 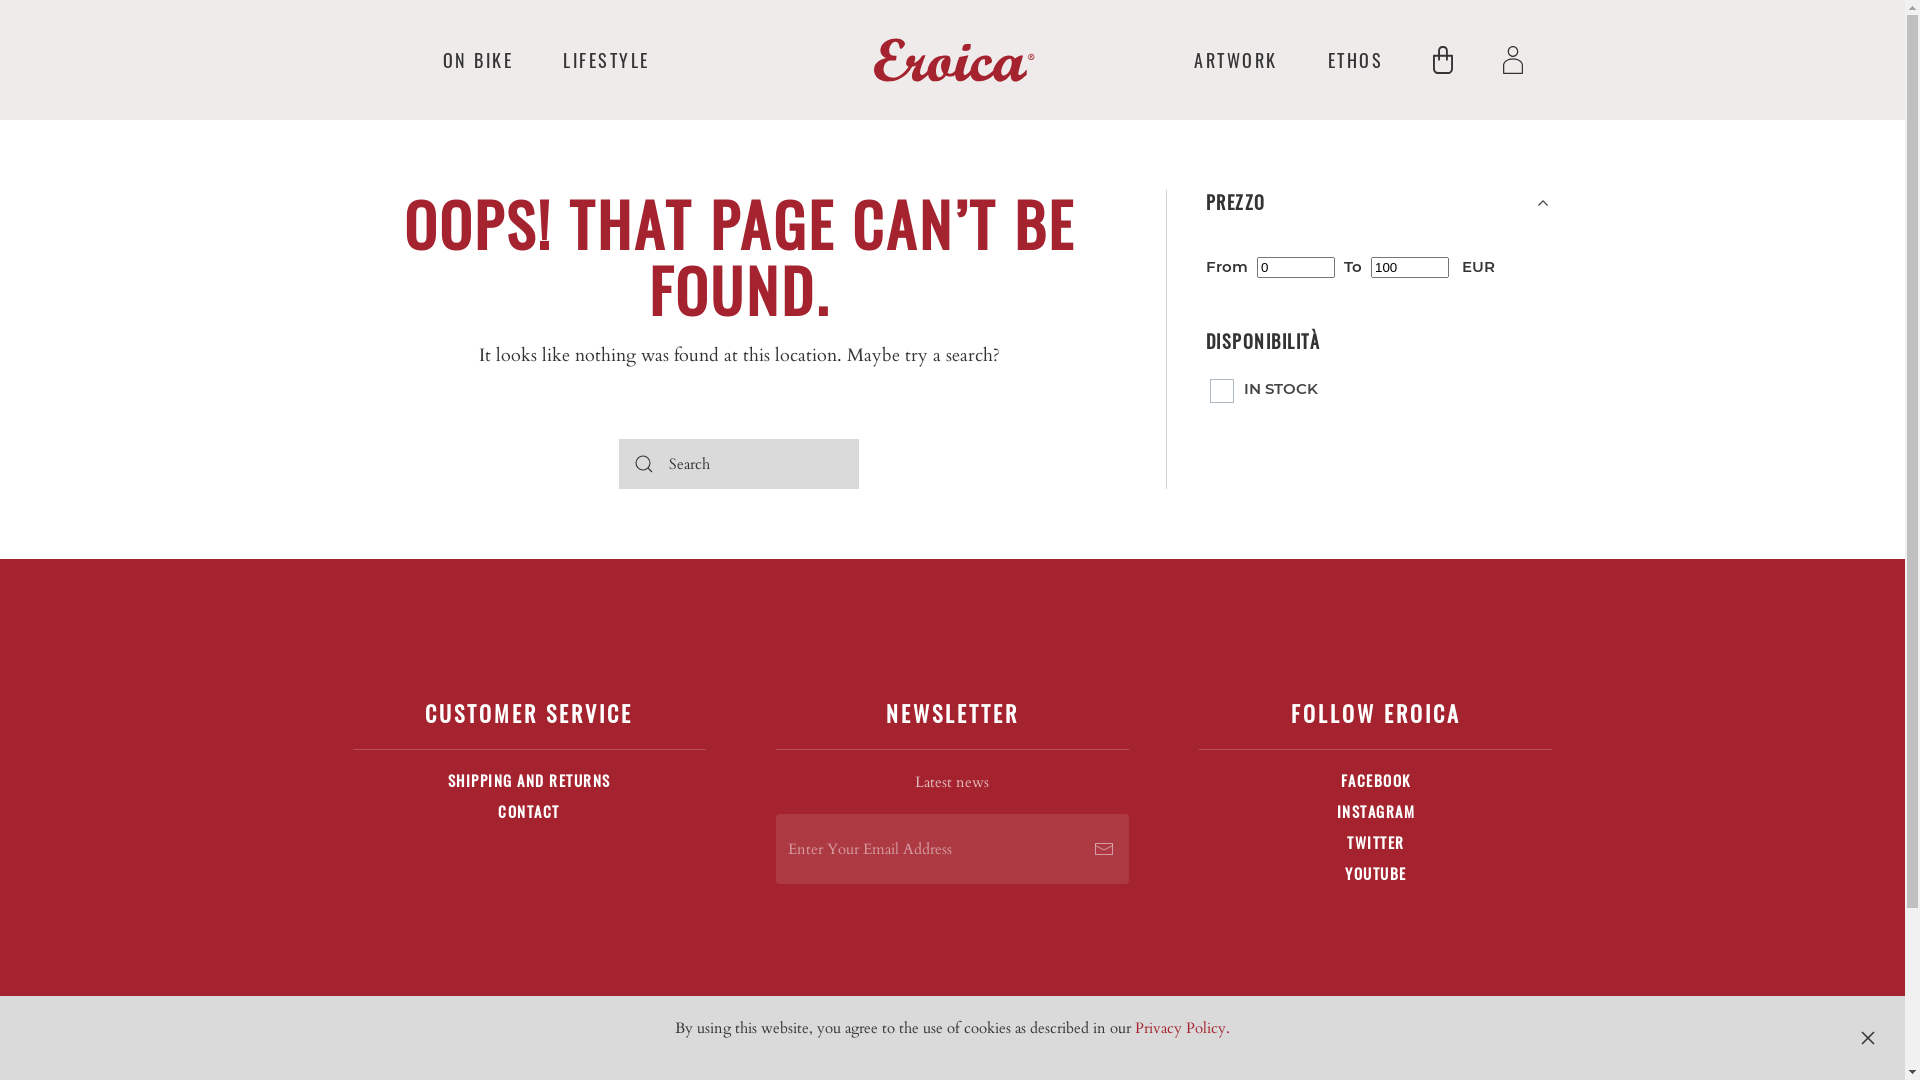 I want to click on LIFESTYLE, so click(x=606, y=60).